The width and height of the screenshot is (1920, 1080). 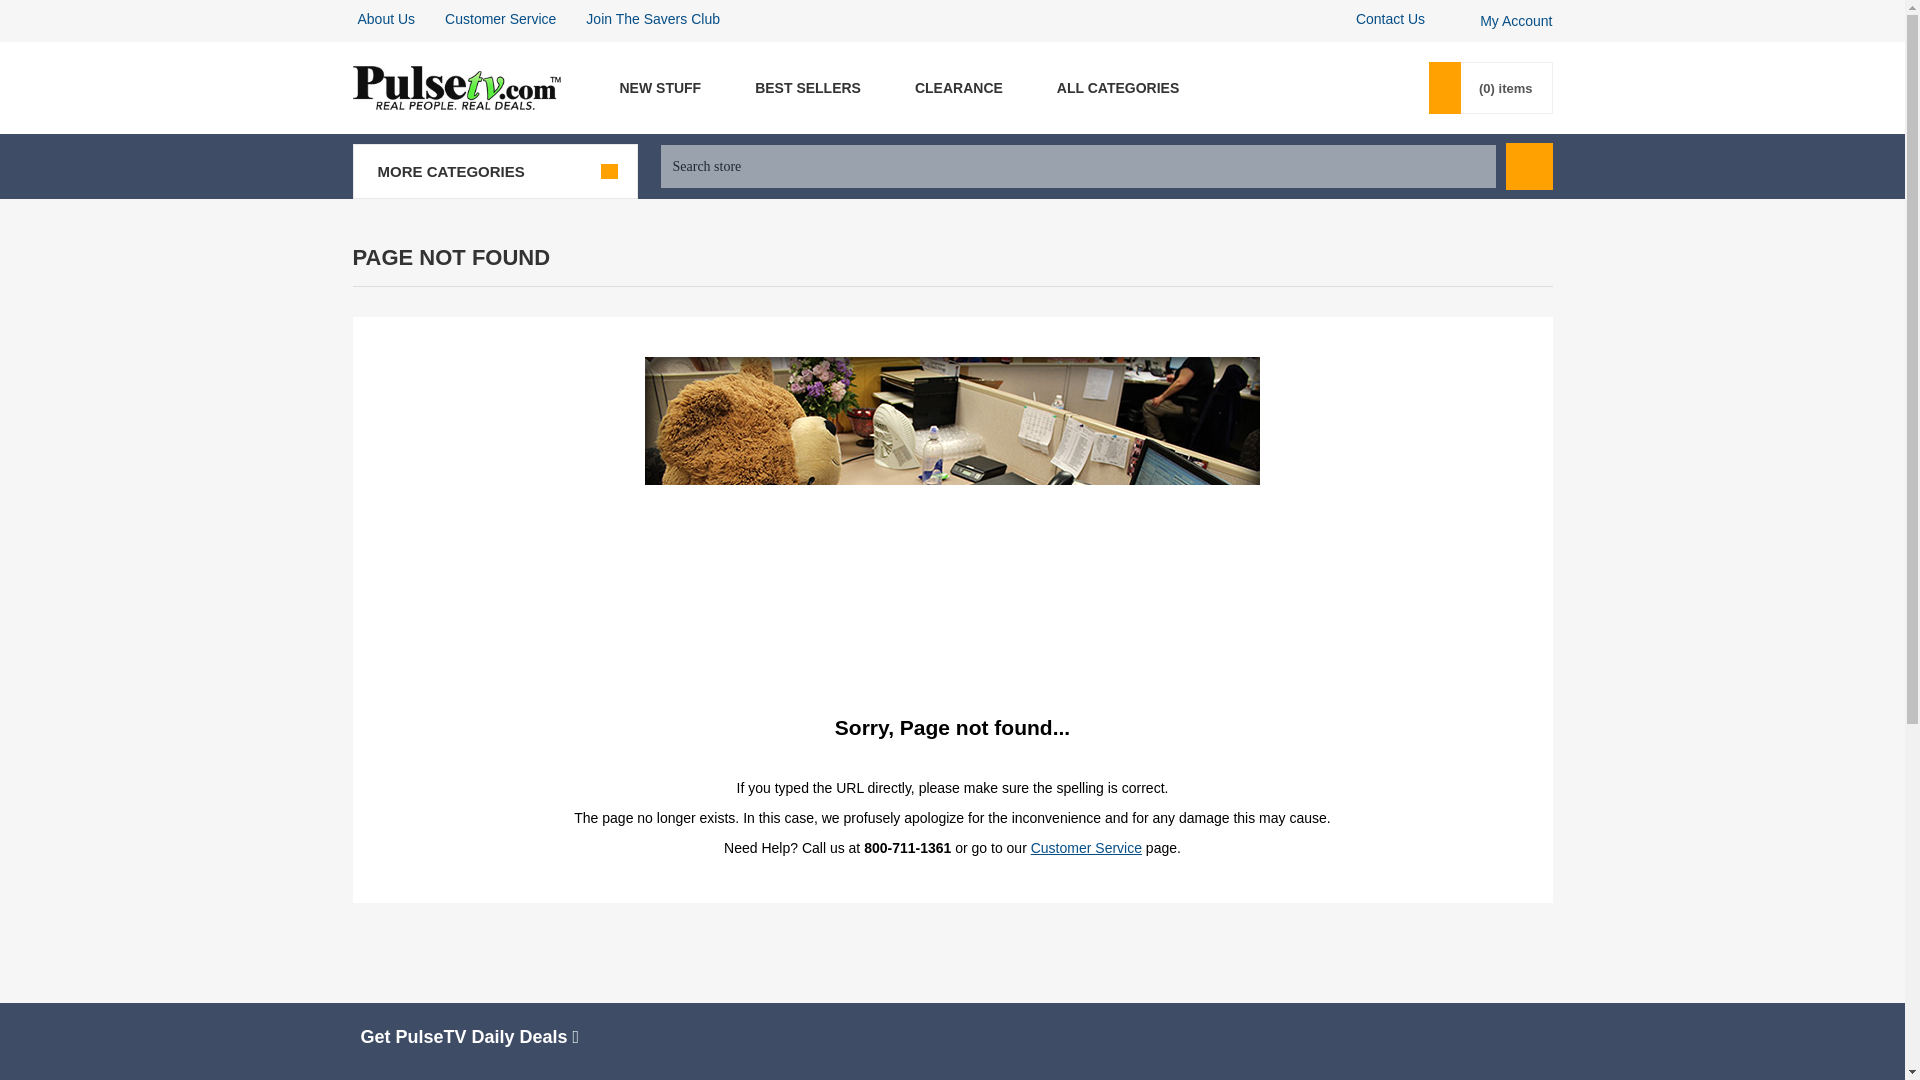 I want to click on Best Sellers, so click(x=807, y=88).